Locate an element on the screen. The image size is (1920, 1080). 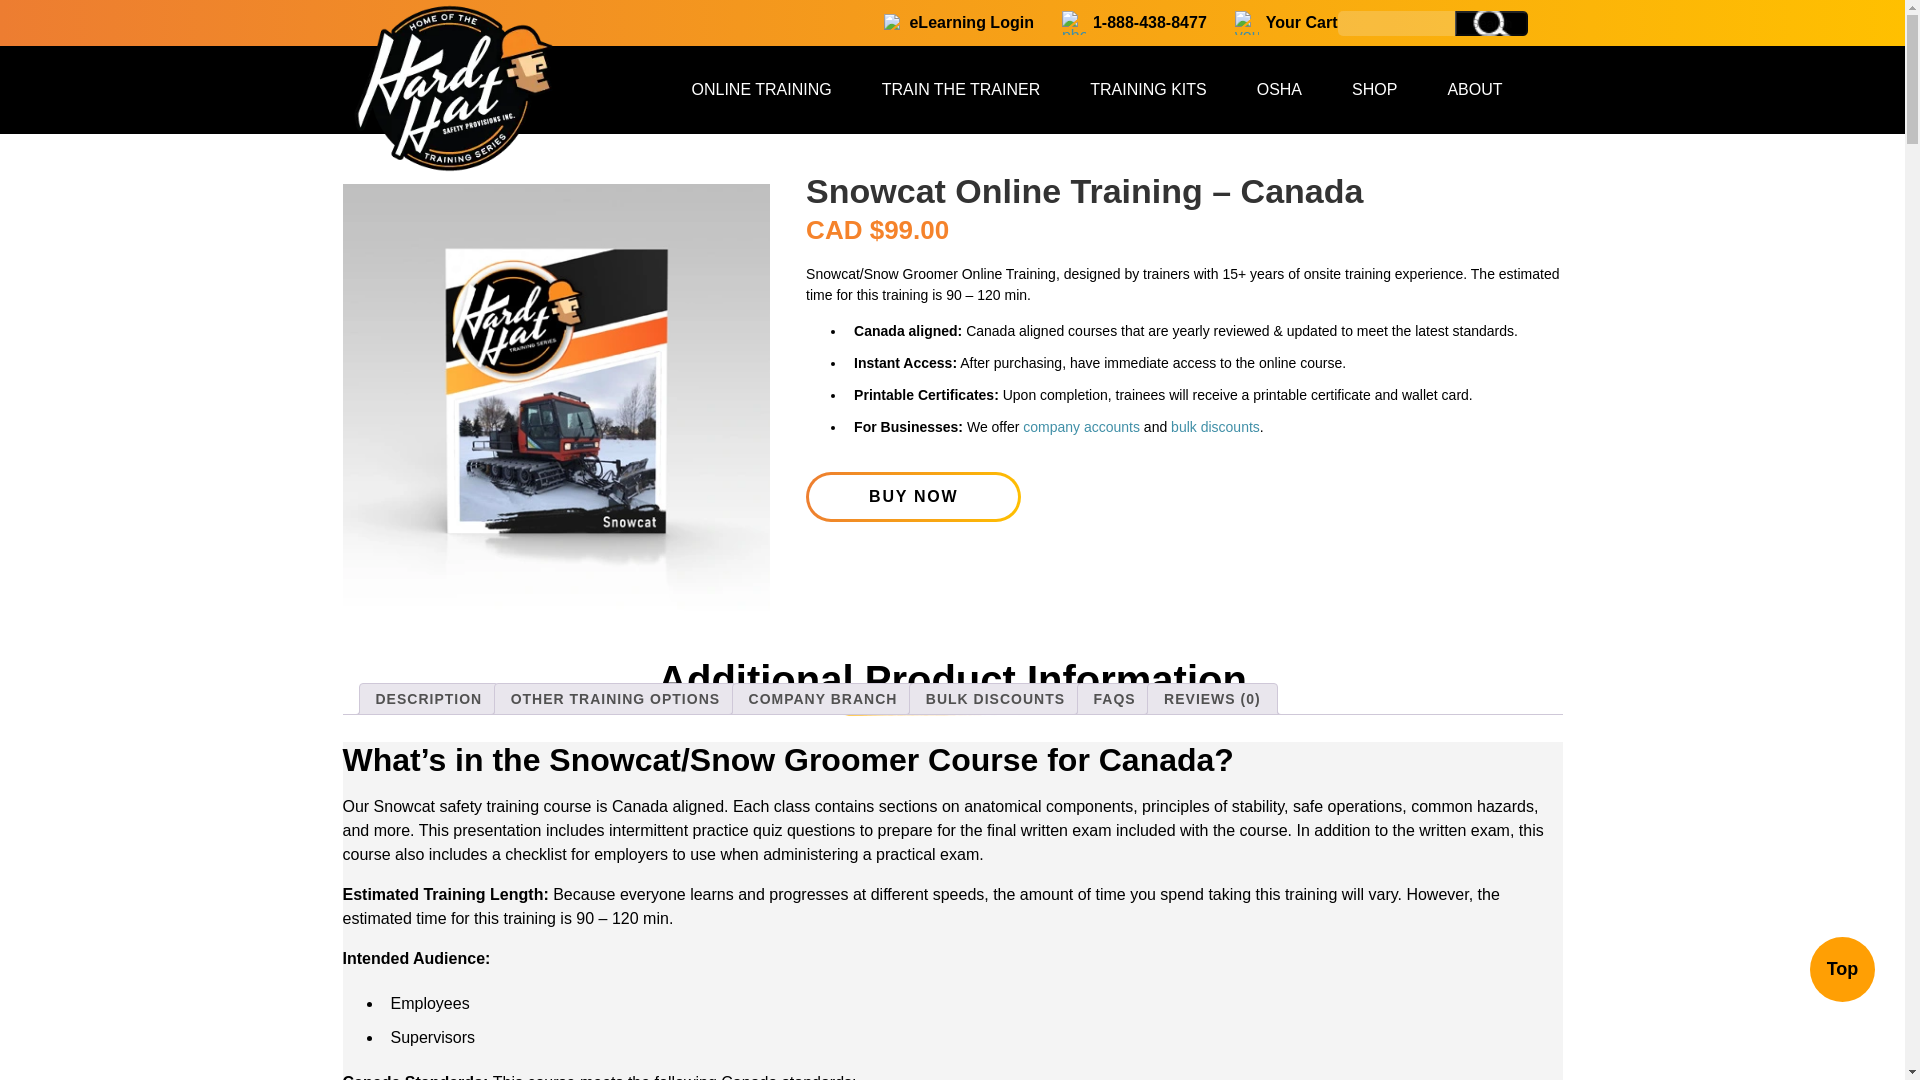
TRAINING KITS is located at coordinates (1158, 89).